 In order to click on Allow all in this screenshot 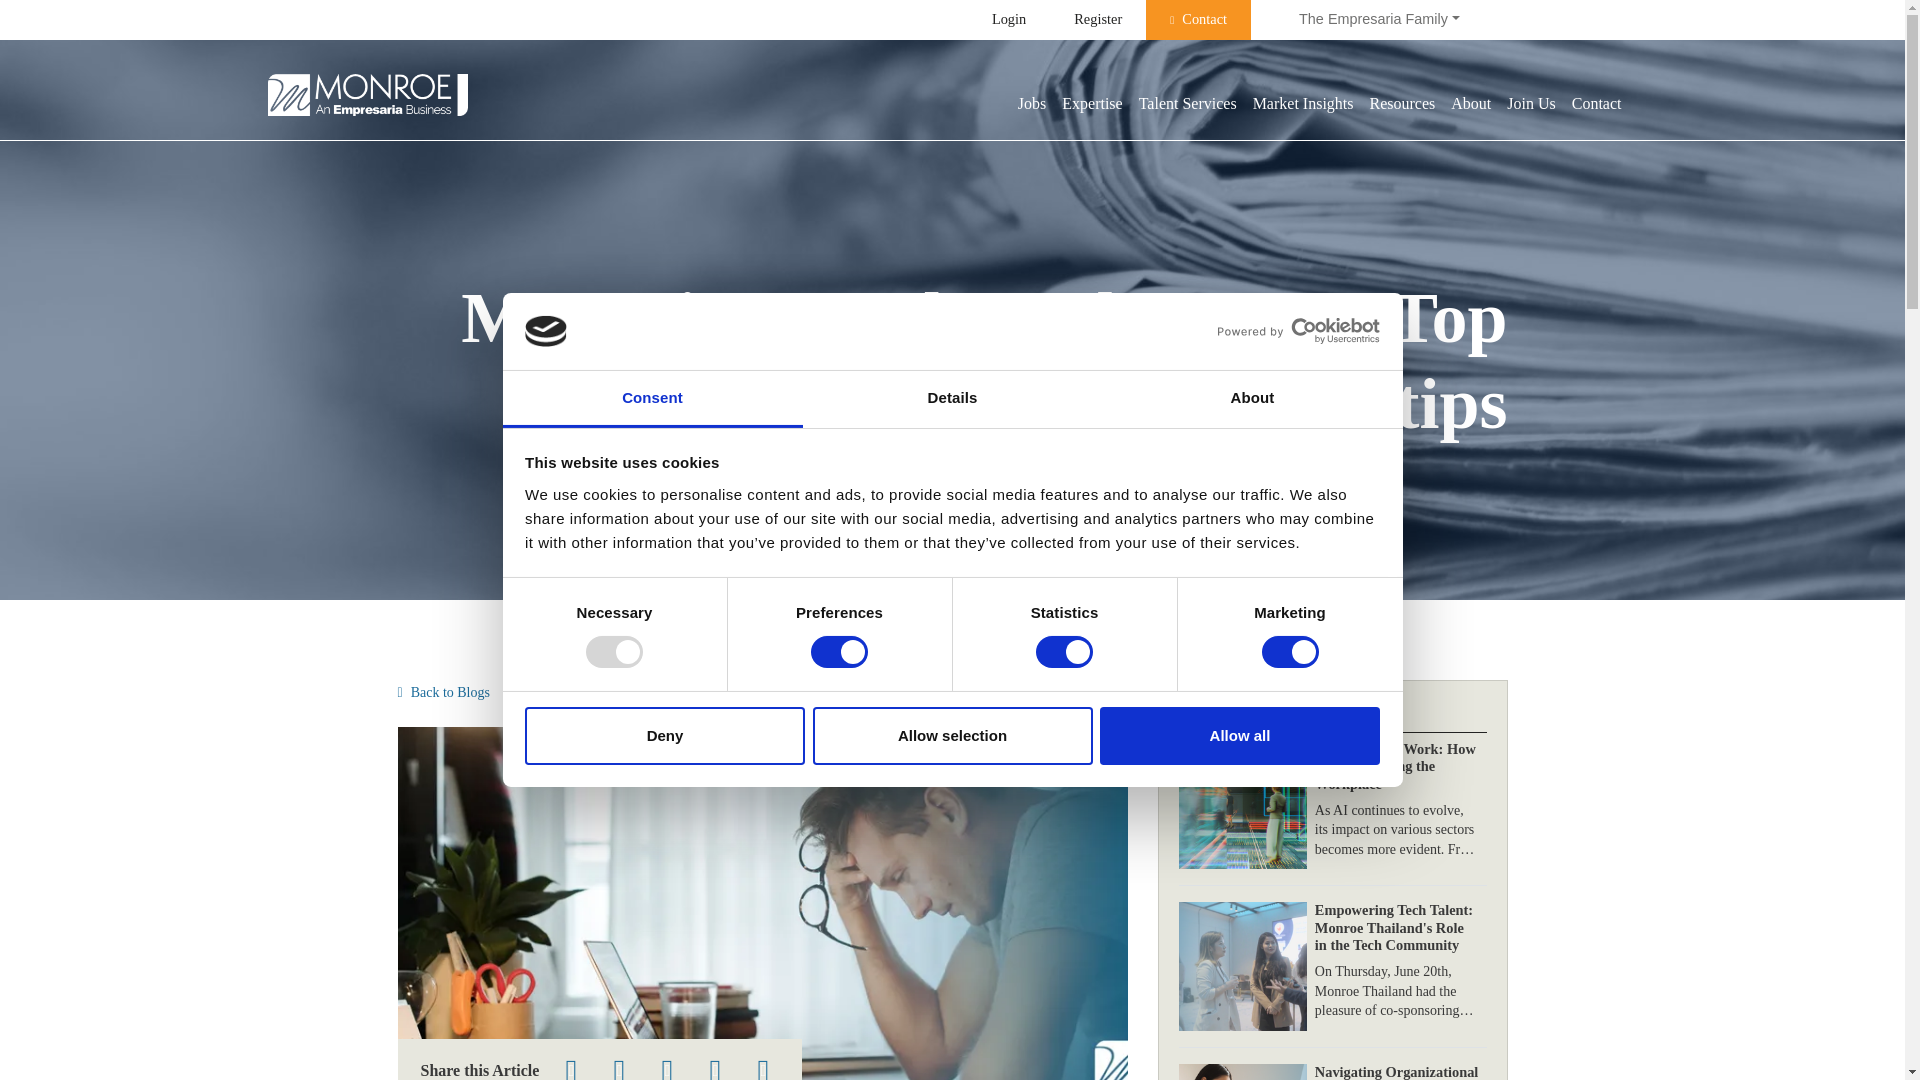, I will do `click(1240, 736)`.